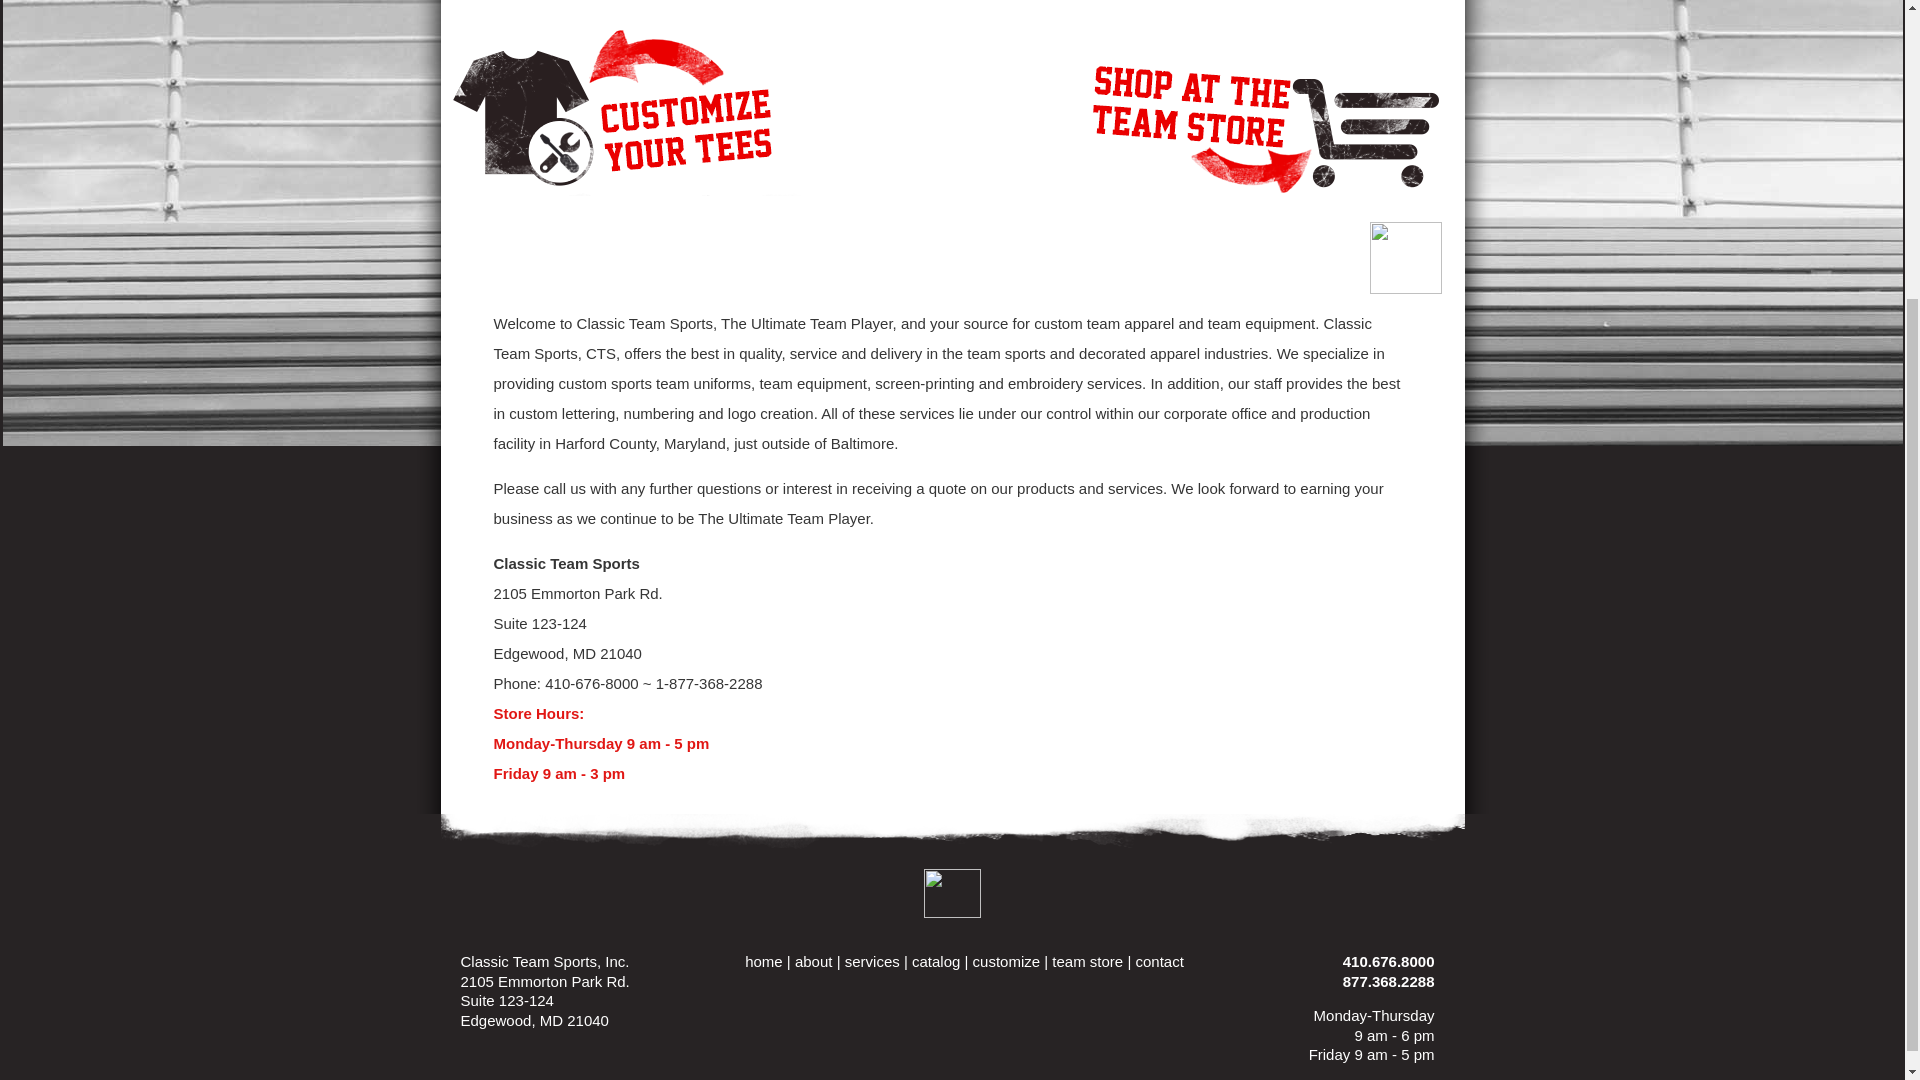 The height and width of the screenshot is (1080, 1920). What do you see at coordinates (872, 960) in the screenshot?
I see `services` at bounding box center [872, 960].